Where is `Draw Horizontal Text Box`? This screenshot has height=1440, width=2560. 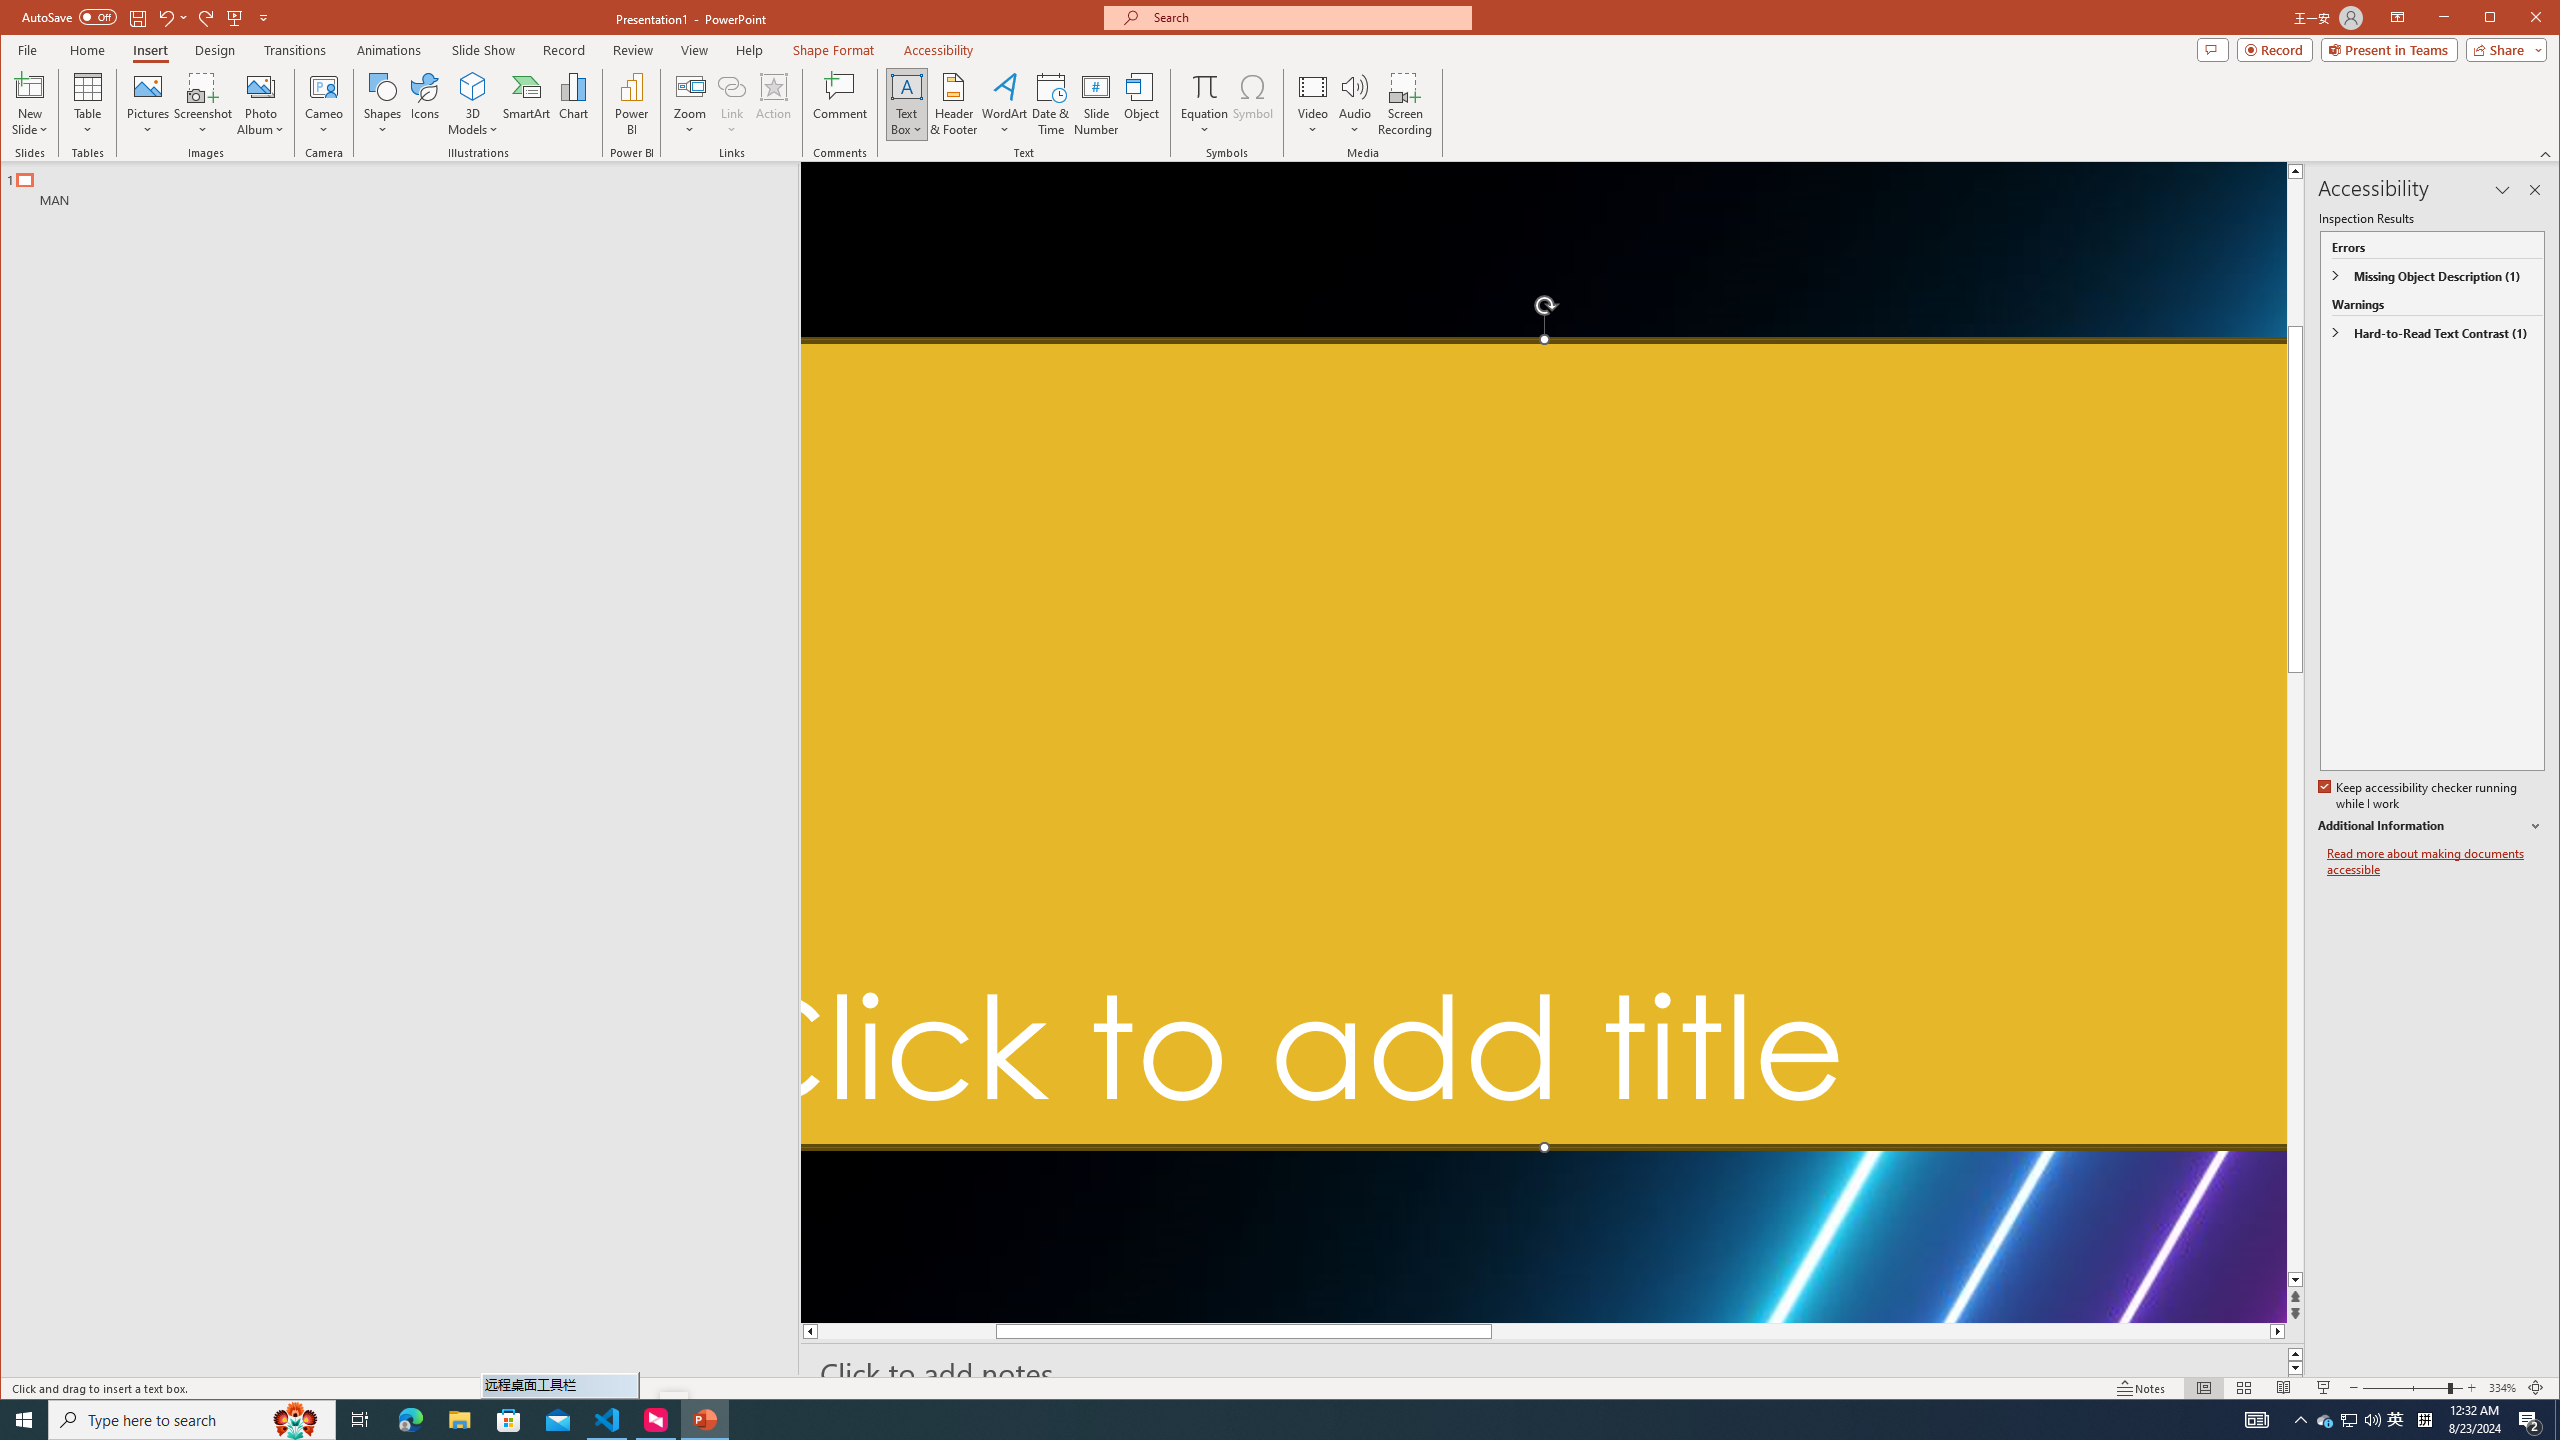 Draw Horizontal Text Box is located at coordinates (906, 86).